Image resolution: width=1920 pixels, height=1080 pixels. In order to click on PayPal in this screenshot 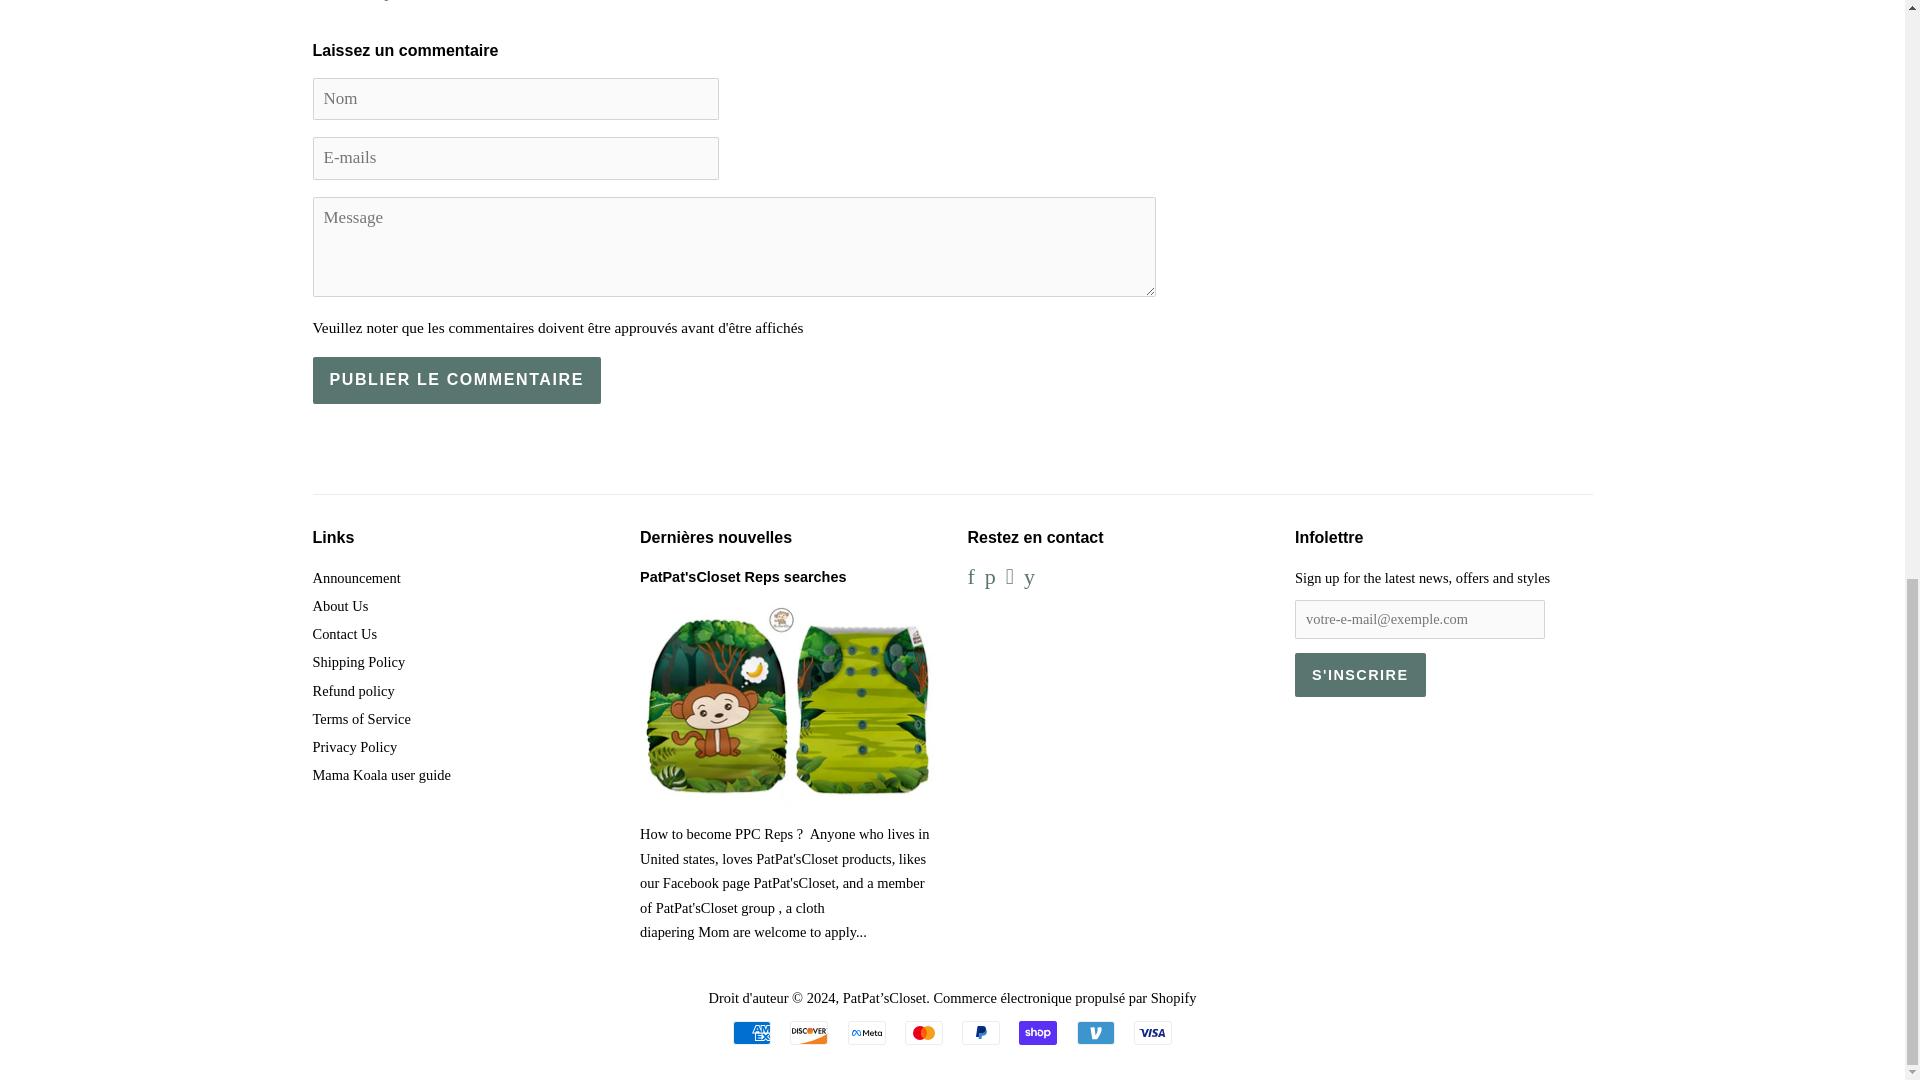, I will do `click(980, 1032)`.